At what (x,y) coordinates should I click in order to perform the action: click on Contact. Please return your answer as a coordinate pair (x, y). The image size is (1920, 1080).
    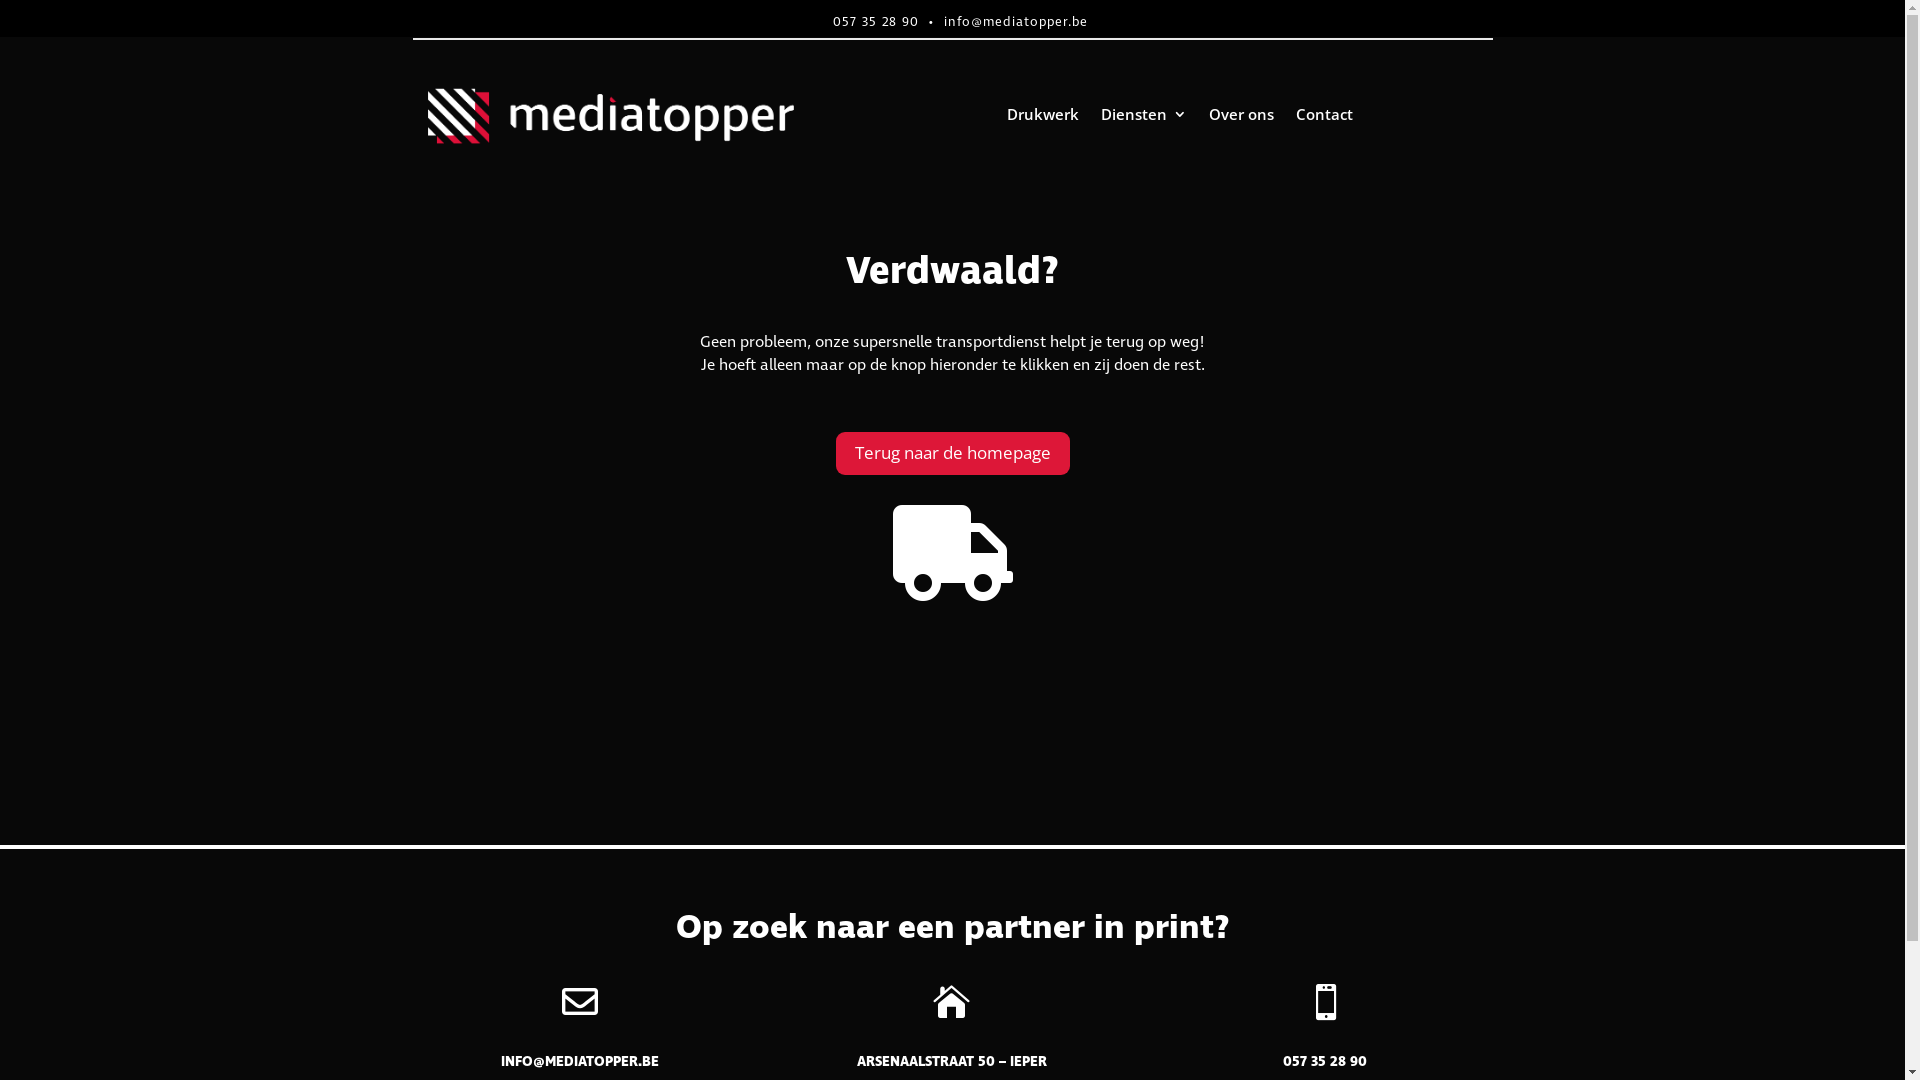
    Looking at the image, I should click on (1324, 118).